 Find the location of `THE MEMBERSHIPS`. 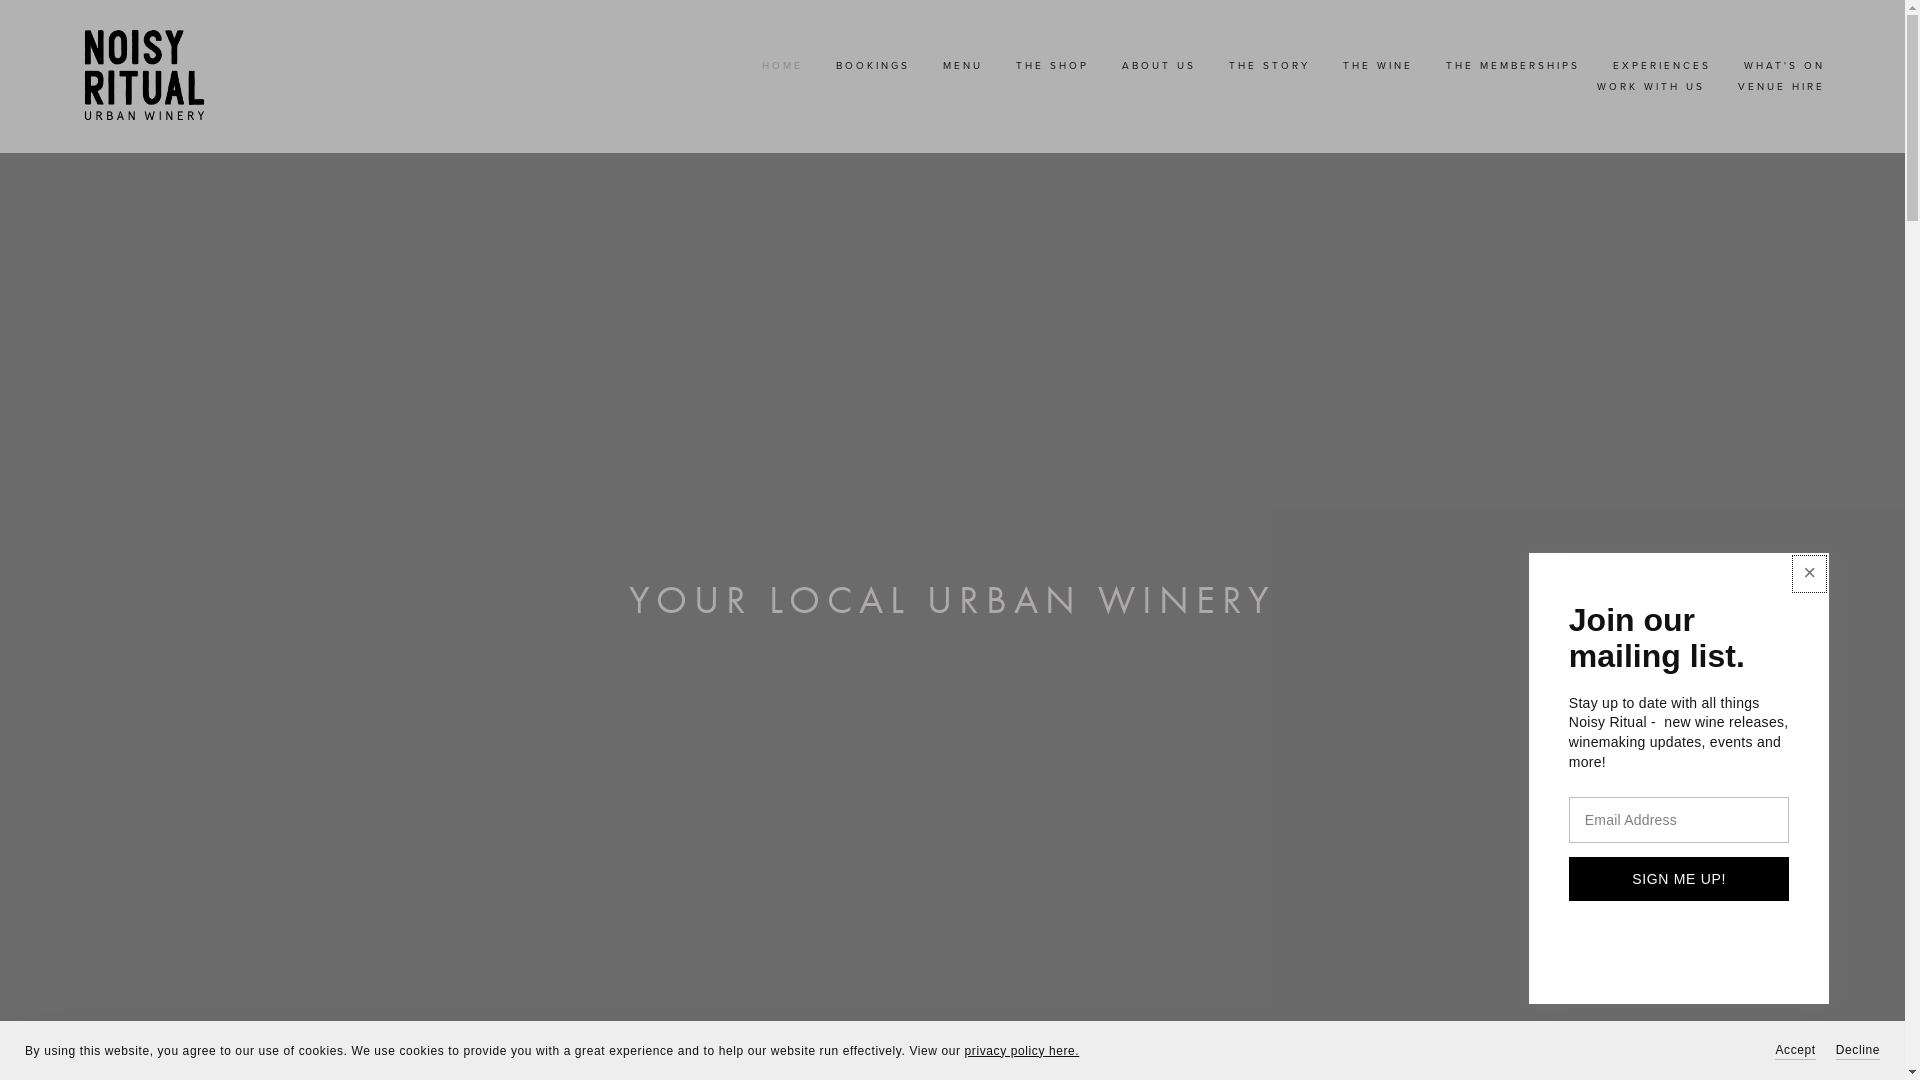

THE MEMBERSHIPS is located at coordinates (1513, 65).